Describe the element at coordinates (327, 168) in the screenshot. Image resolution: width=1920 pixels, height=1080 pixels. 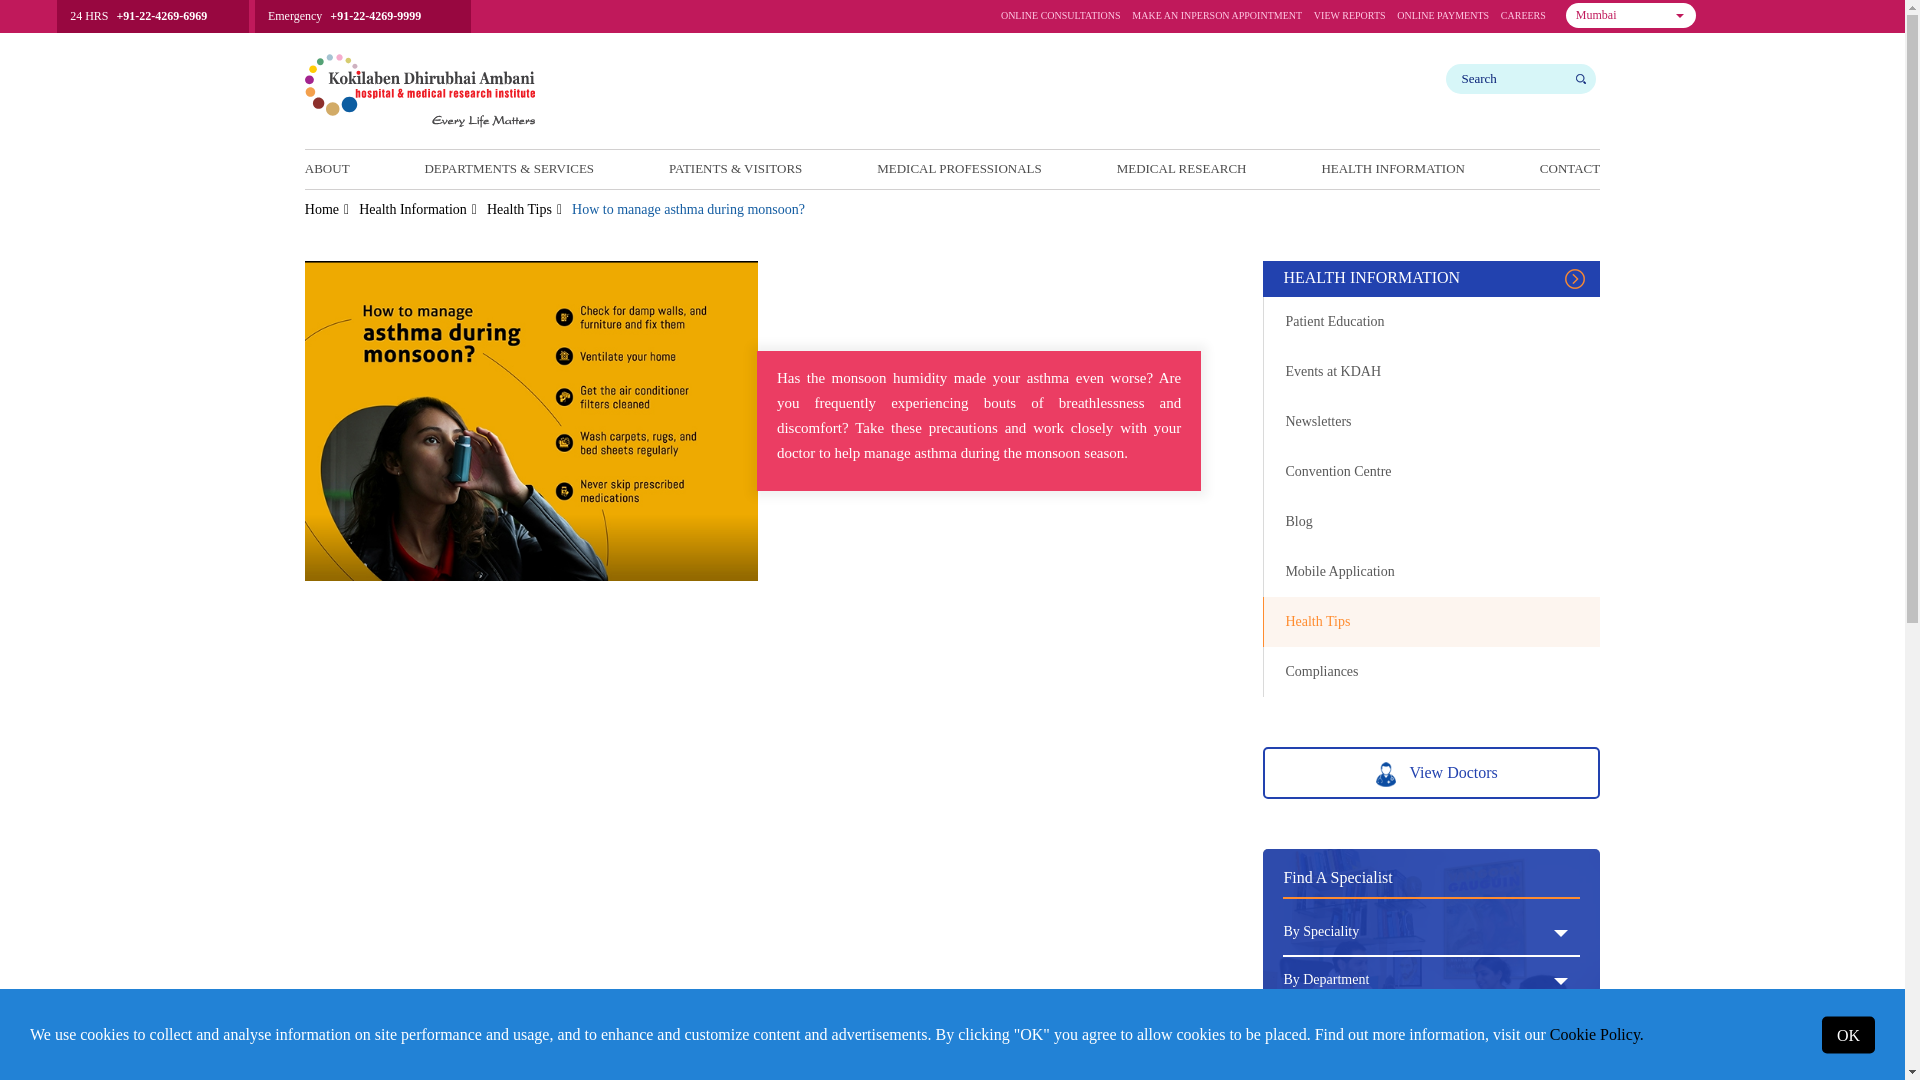
I see `ONLINE CONSULTATIONS` at that location.